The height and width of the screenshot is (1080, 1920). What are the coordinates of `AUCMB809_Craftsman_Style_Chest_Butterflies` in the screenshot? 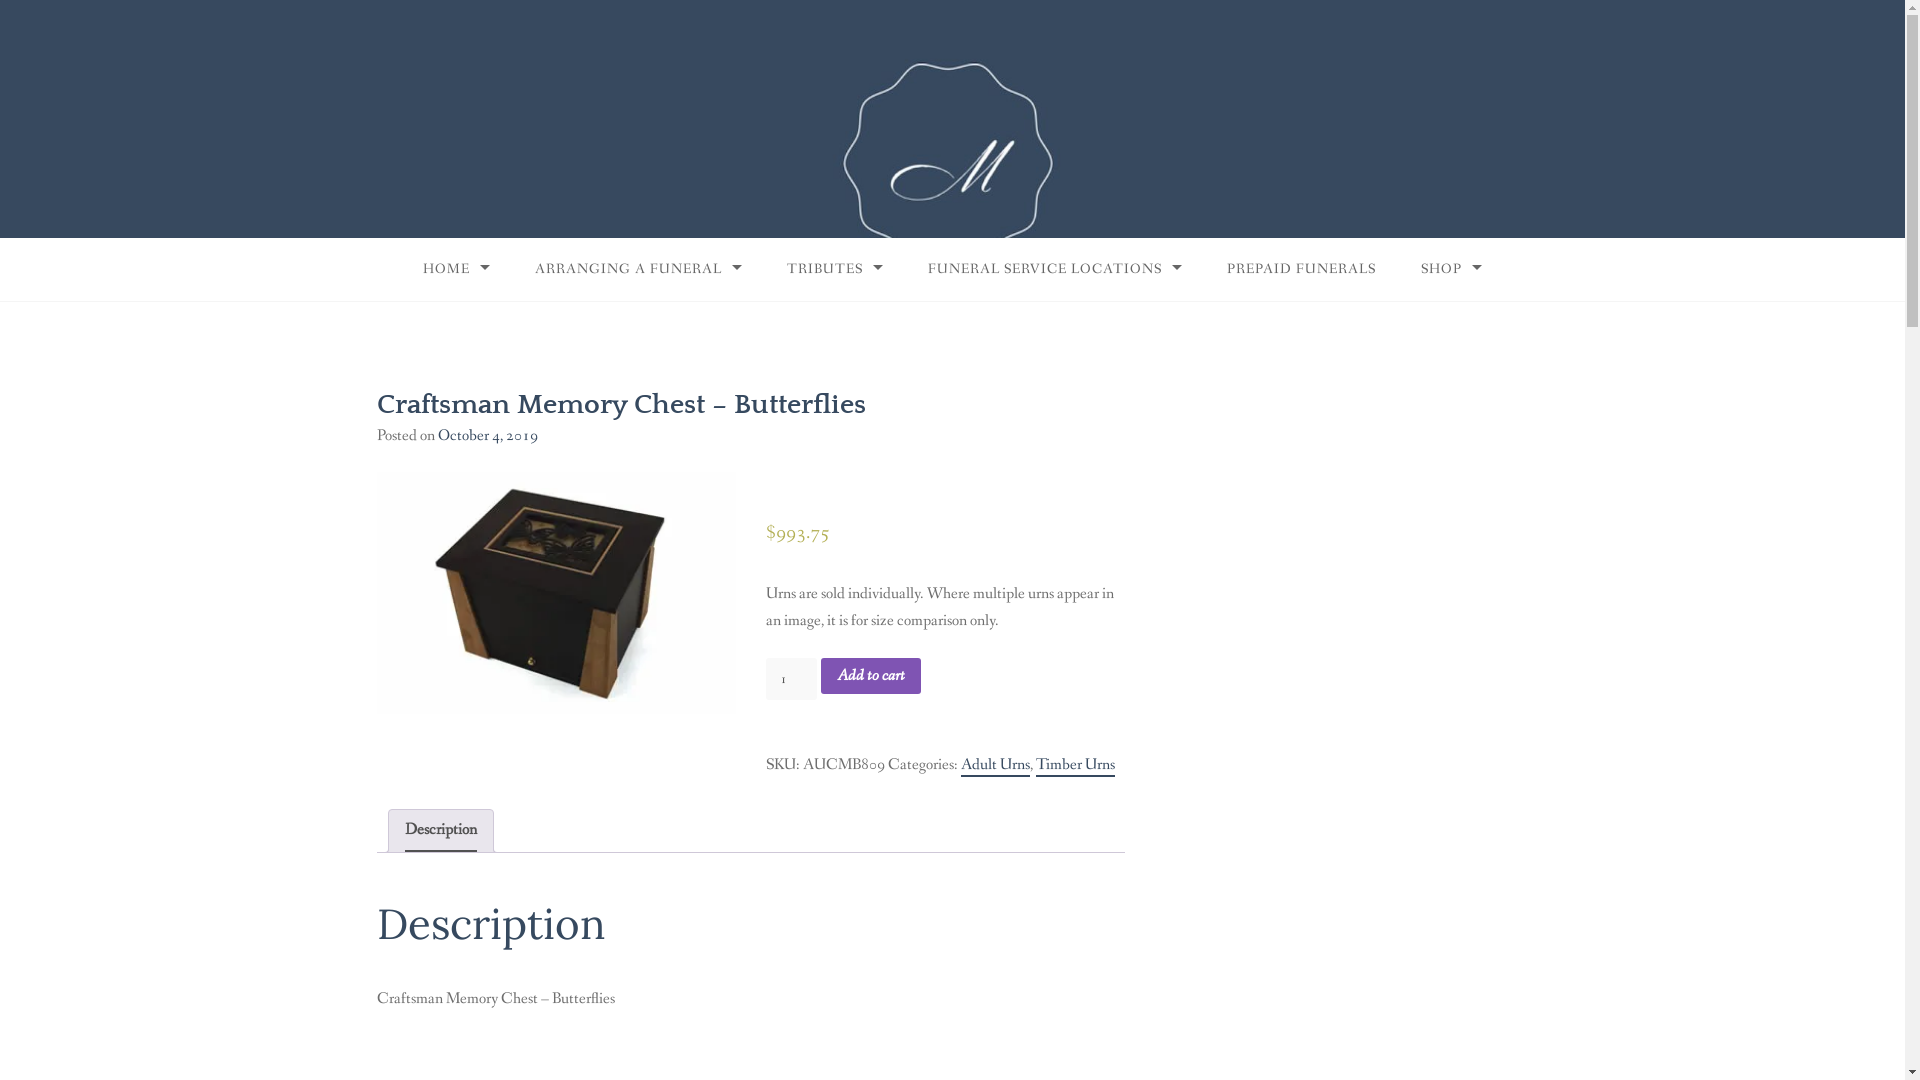 It's located at (556, 593).